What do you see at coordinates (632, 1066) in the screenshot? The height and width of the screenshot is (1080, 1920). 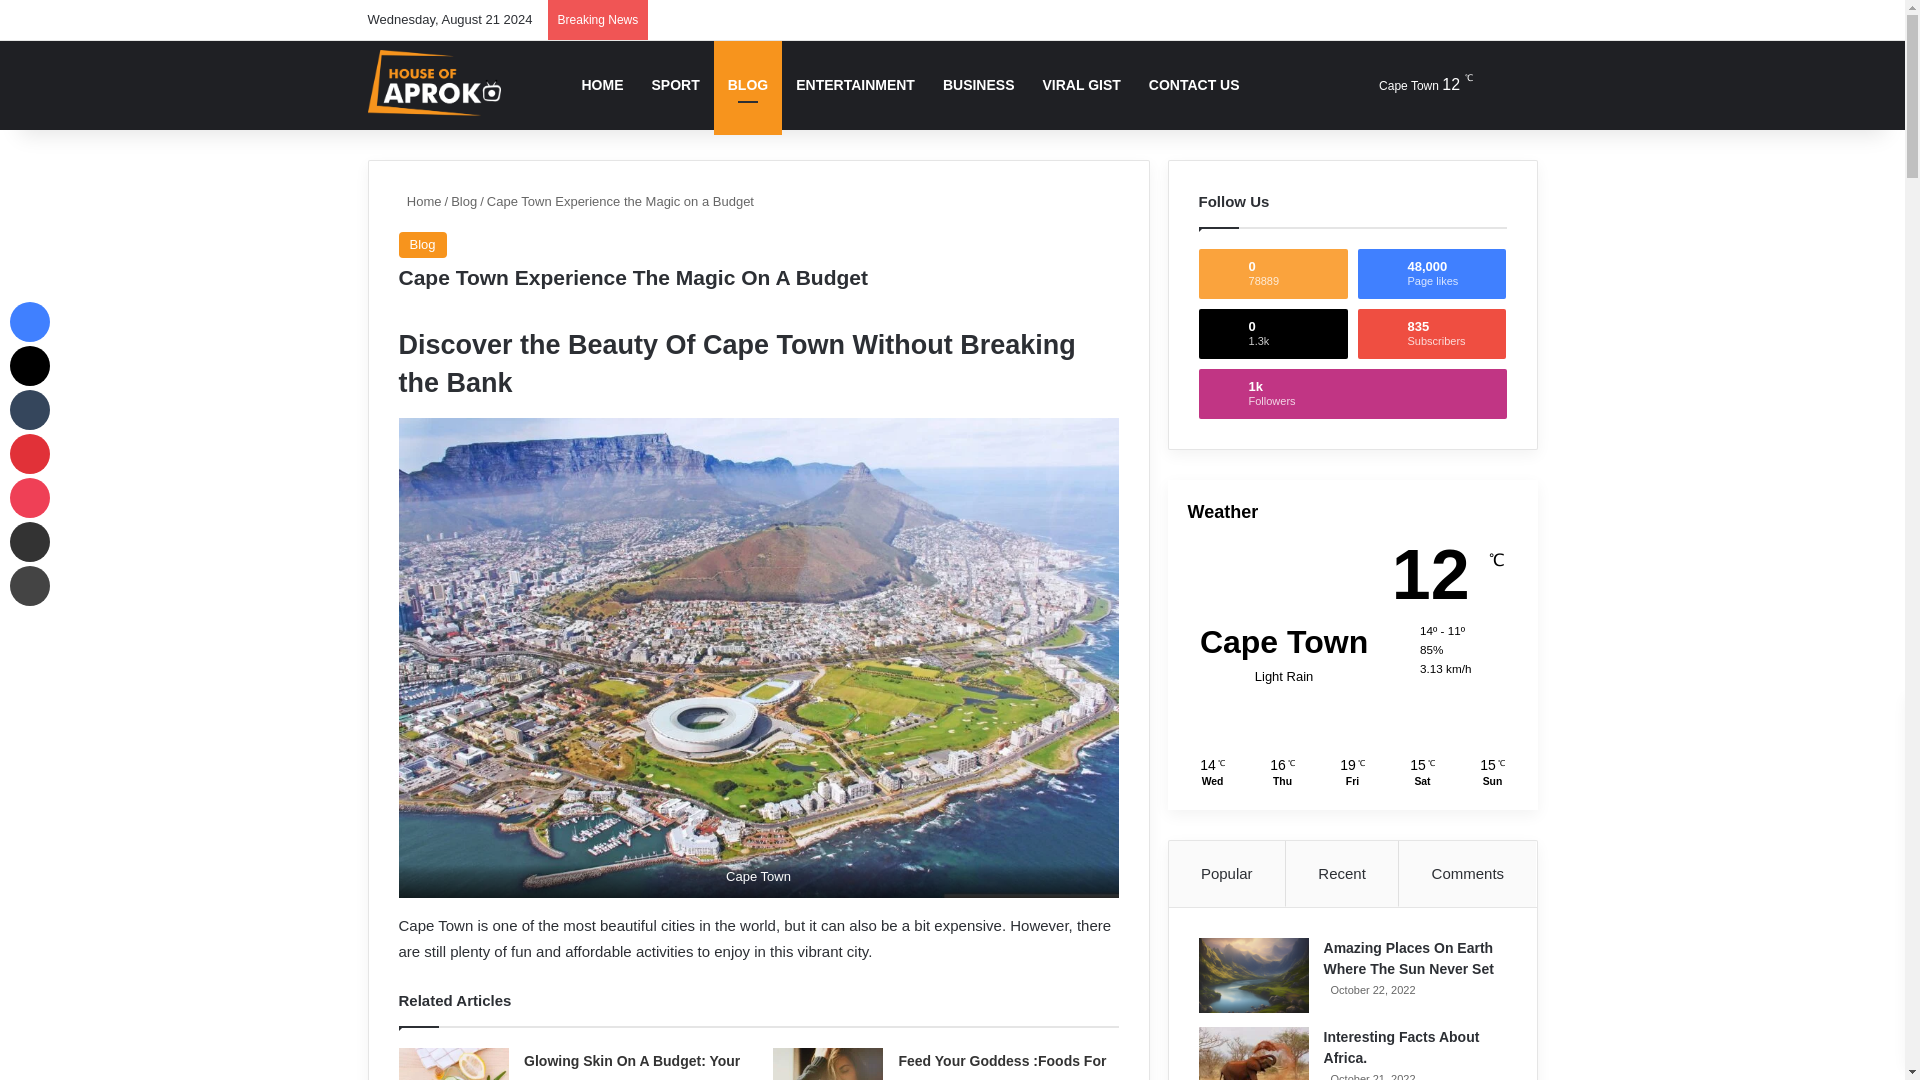 I see `Glowing Skin On A Budget: Your Guide To Affordable Skincare` at bounding box center [632, 1066].